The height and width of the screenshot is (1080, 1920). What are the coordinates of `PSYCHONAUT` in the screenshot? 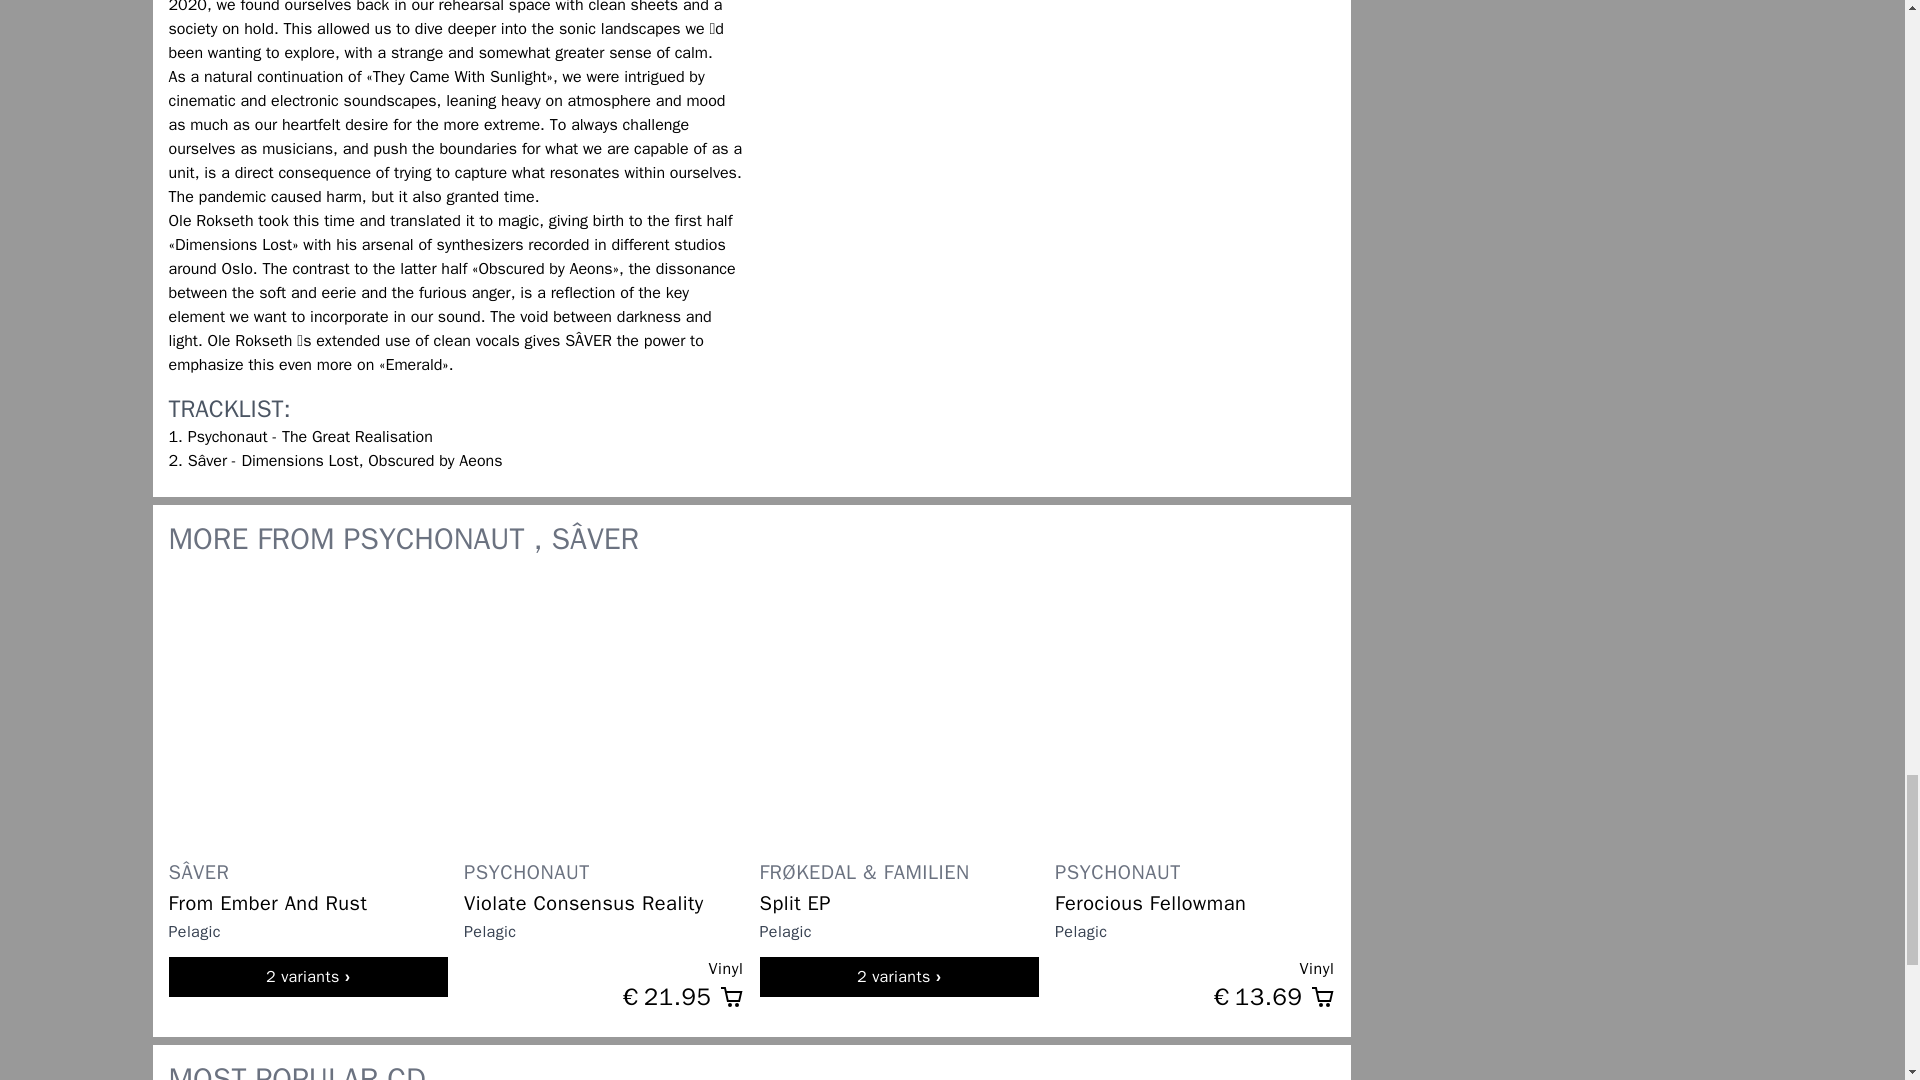 It's located at (1117, 872).